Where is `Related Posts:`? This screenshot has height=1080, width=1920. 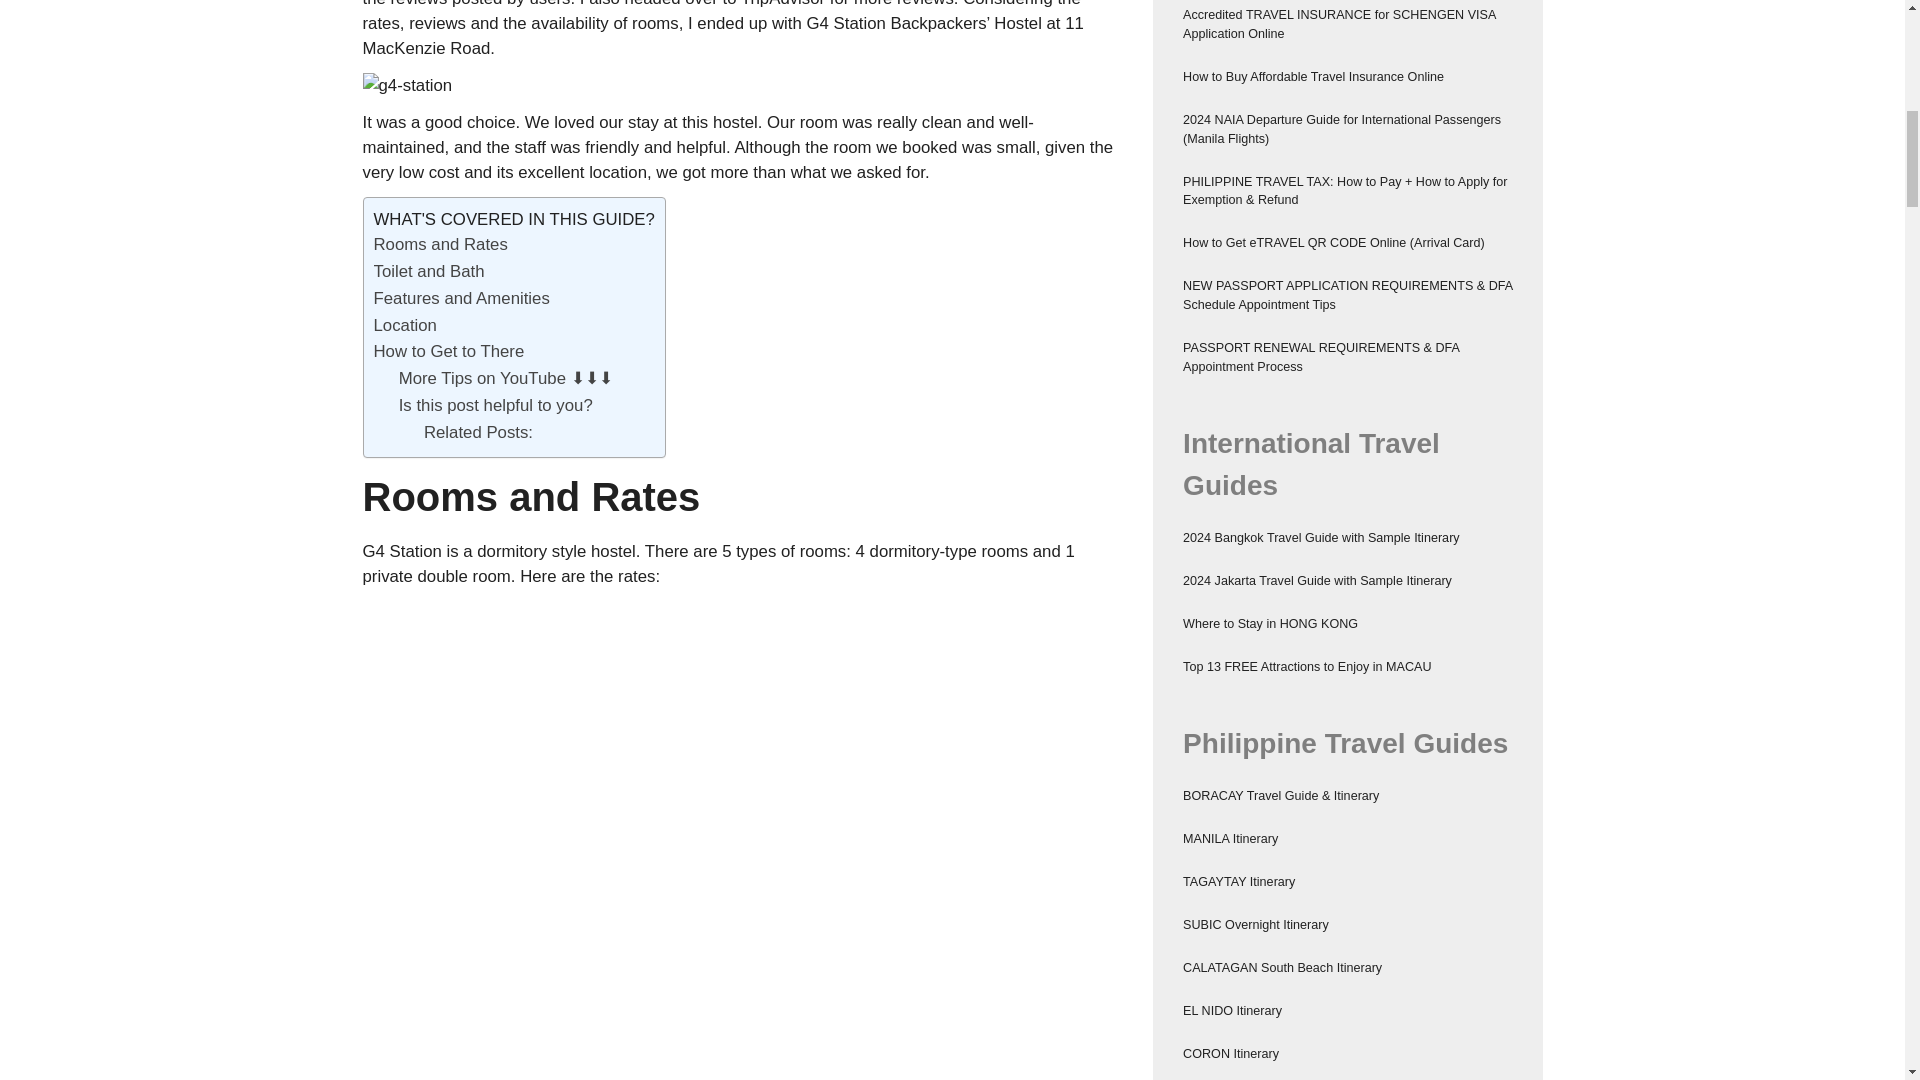 Related Posts: is located at coordinates (478, 432).